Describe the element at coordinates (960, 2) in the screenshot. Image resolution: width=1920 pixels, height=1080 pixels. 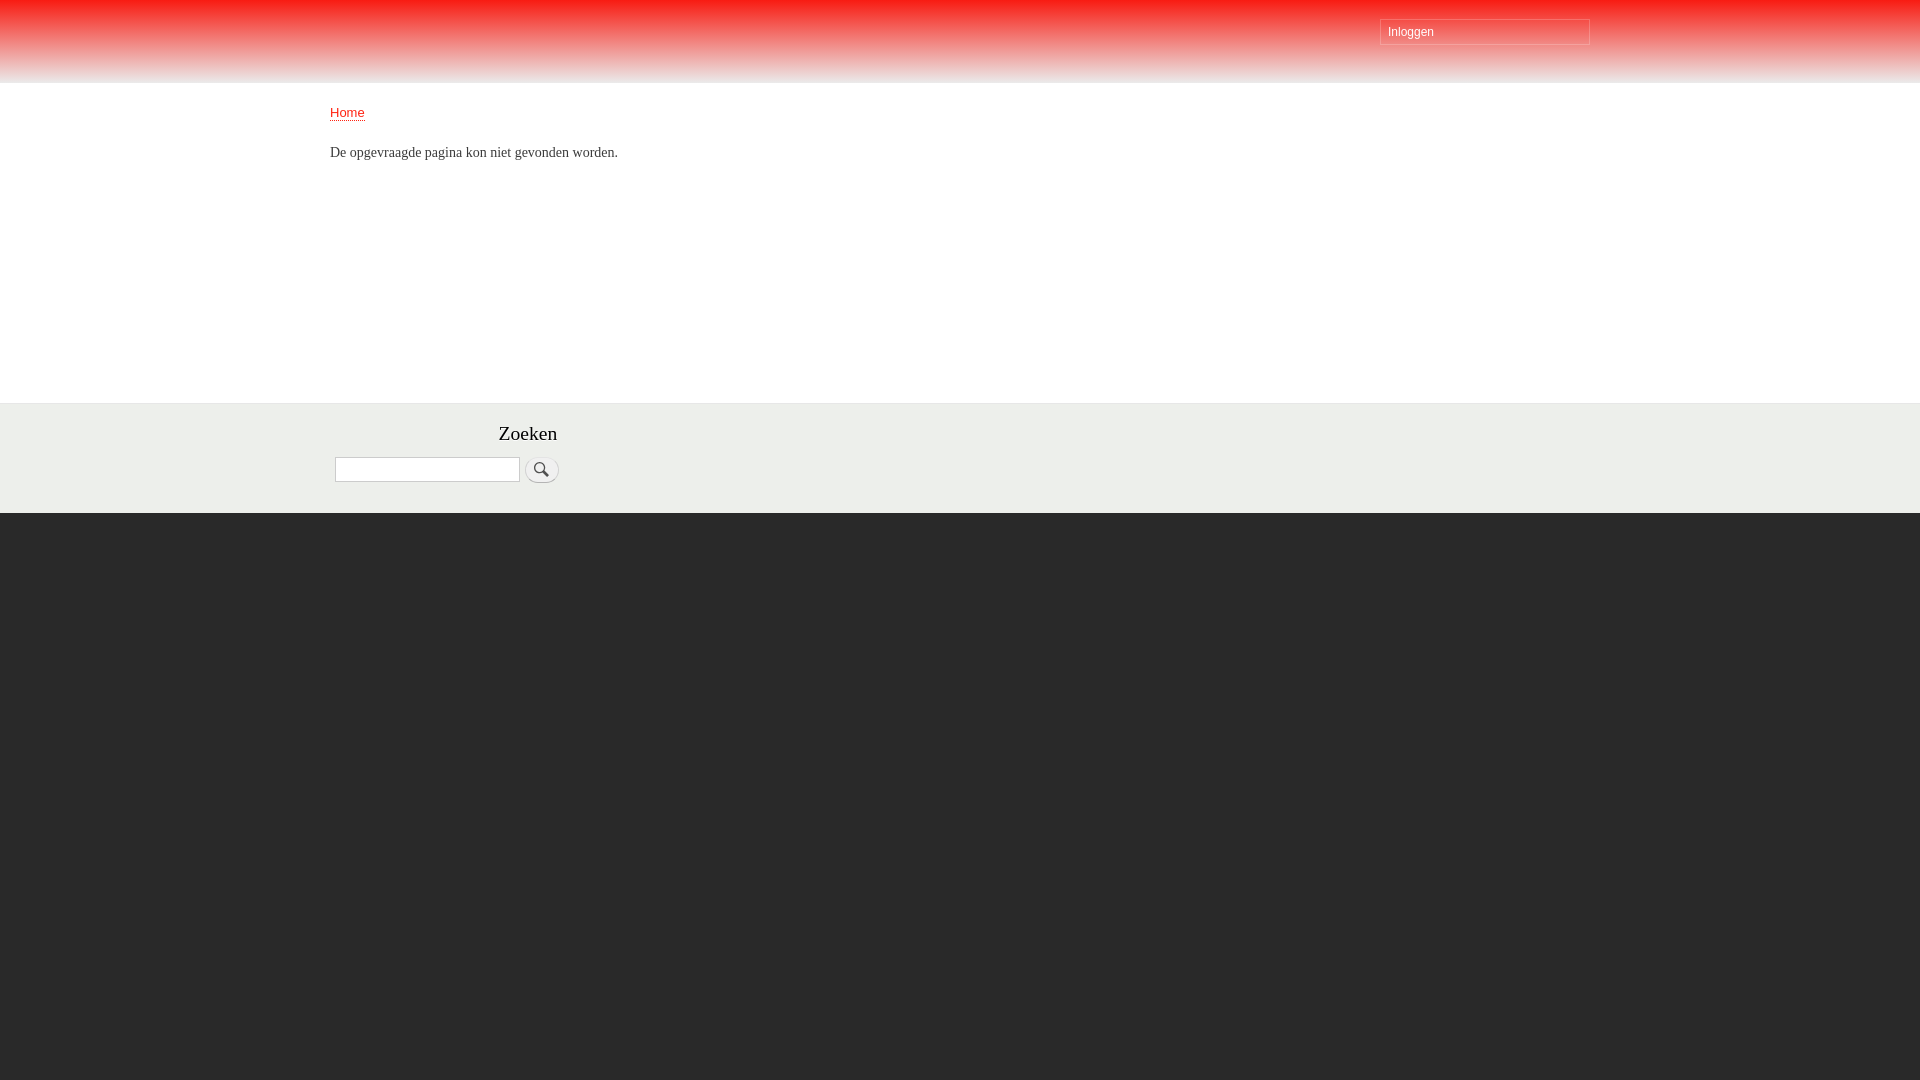
I see `Overslaan en naar de inhoud gaan` at that location.